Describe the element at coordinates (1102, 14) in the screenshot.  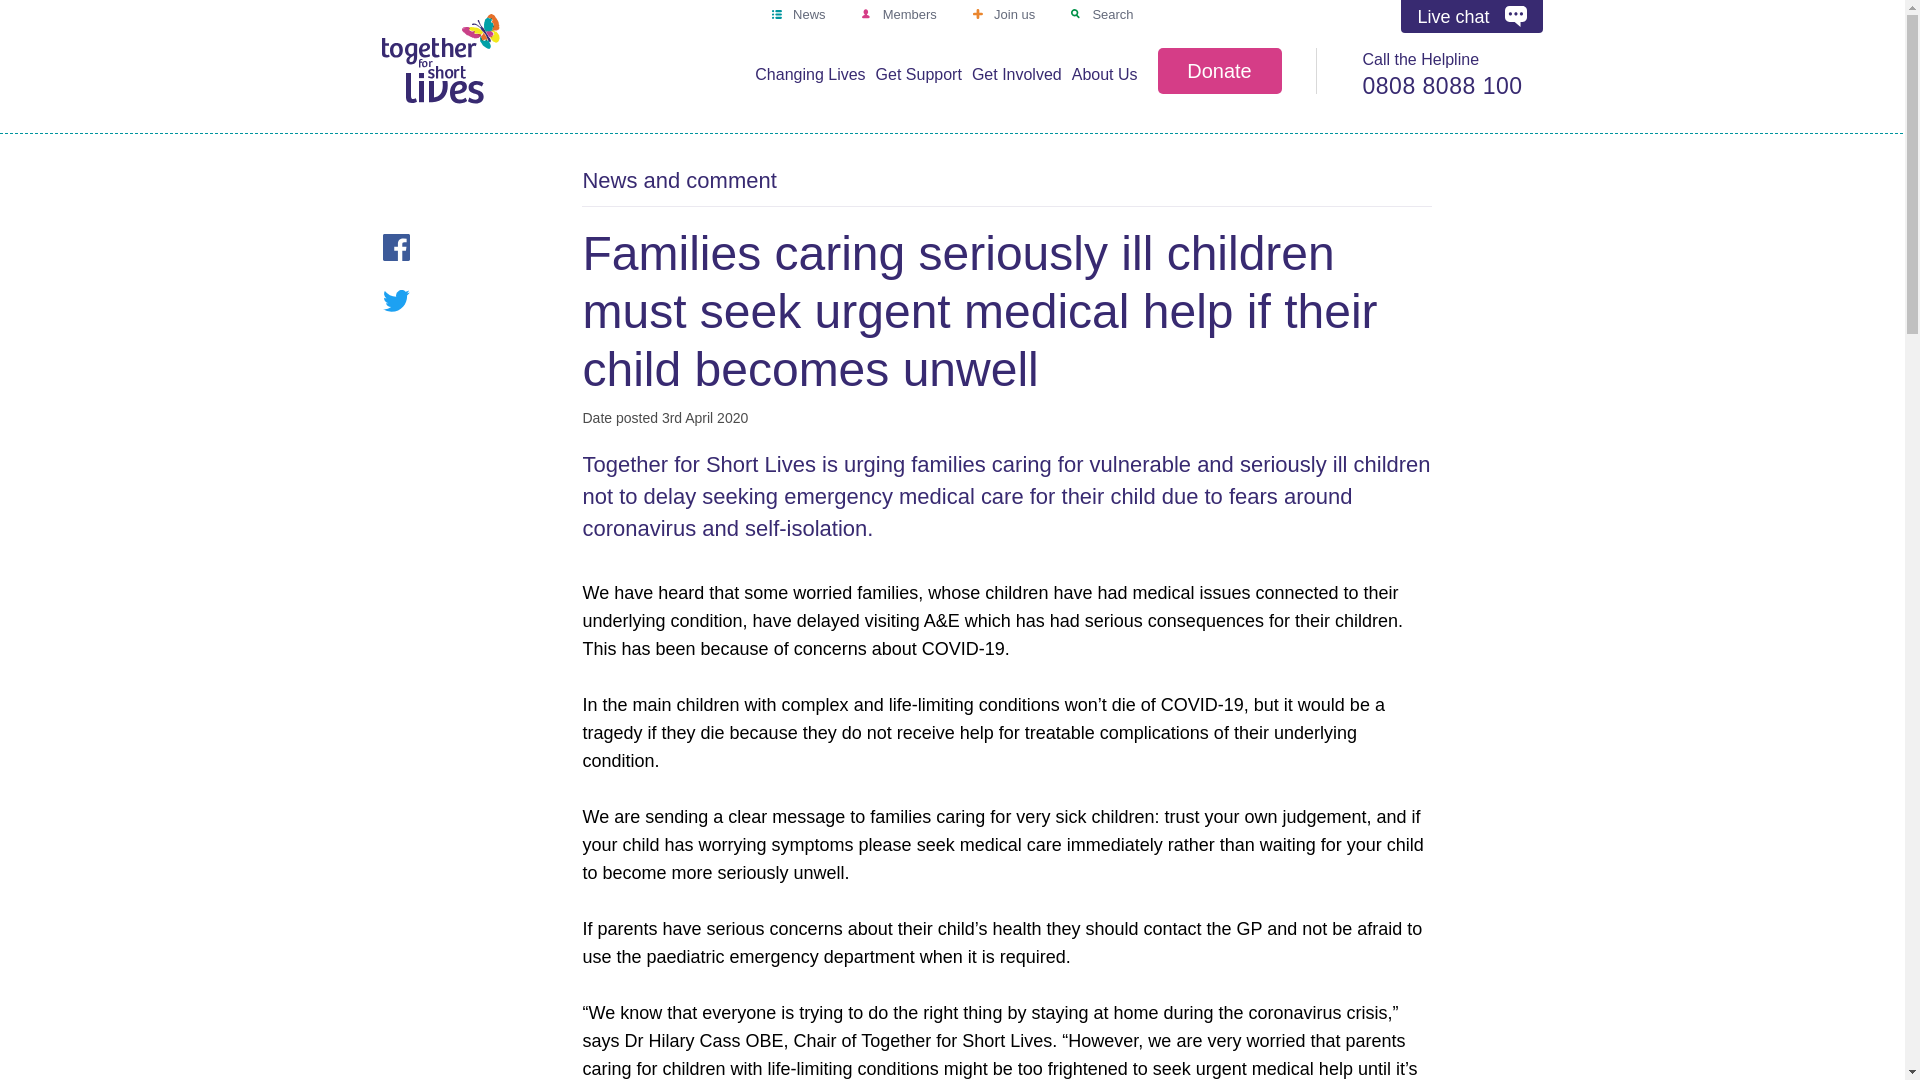
I see `Search` at that location.